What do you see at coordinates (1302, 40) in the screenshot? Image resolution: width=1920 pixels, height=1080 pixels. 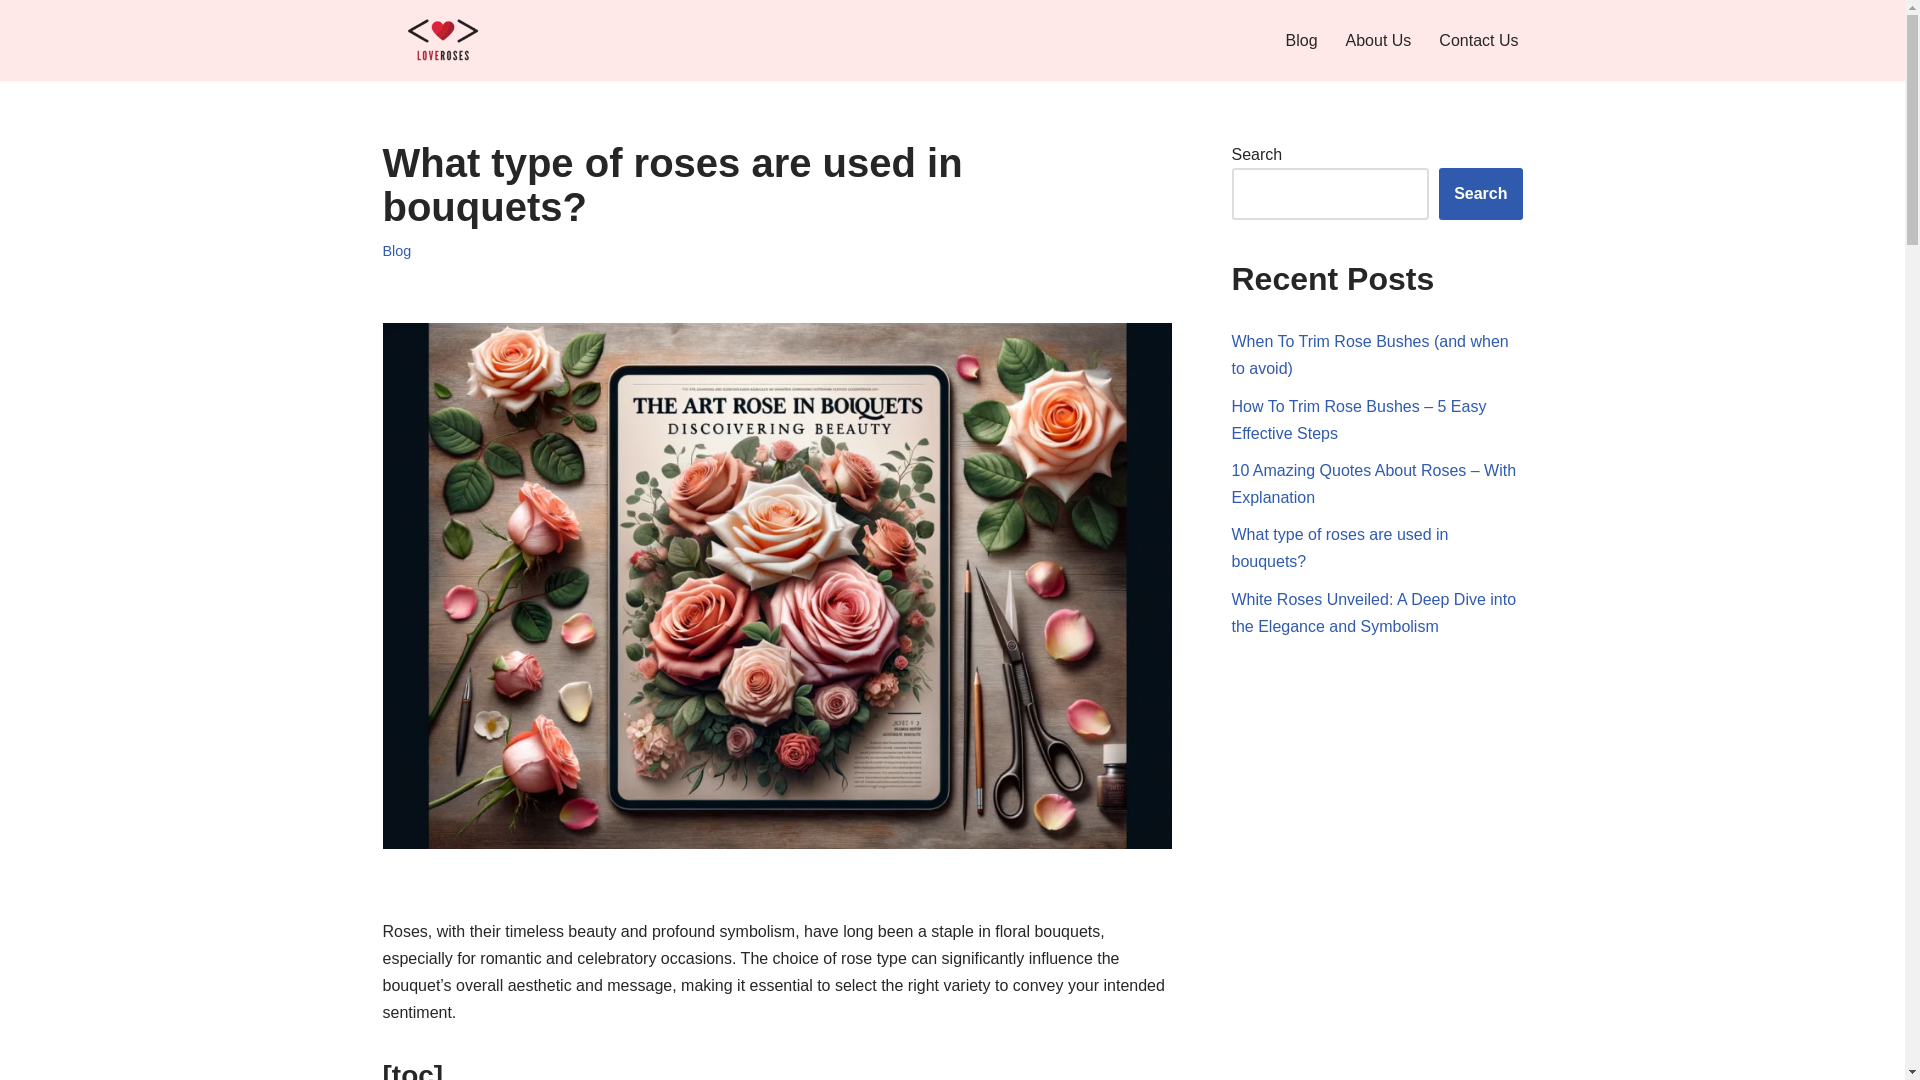 I see `Blog` at bounding box center [1302, 40].